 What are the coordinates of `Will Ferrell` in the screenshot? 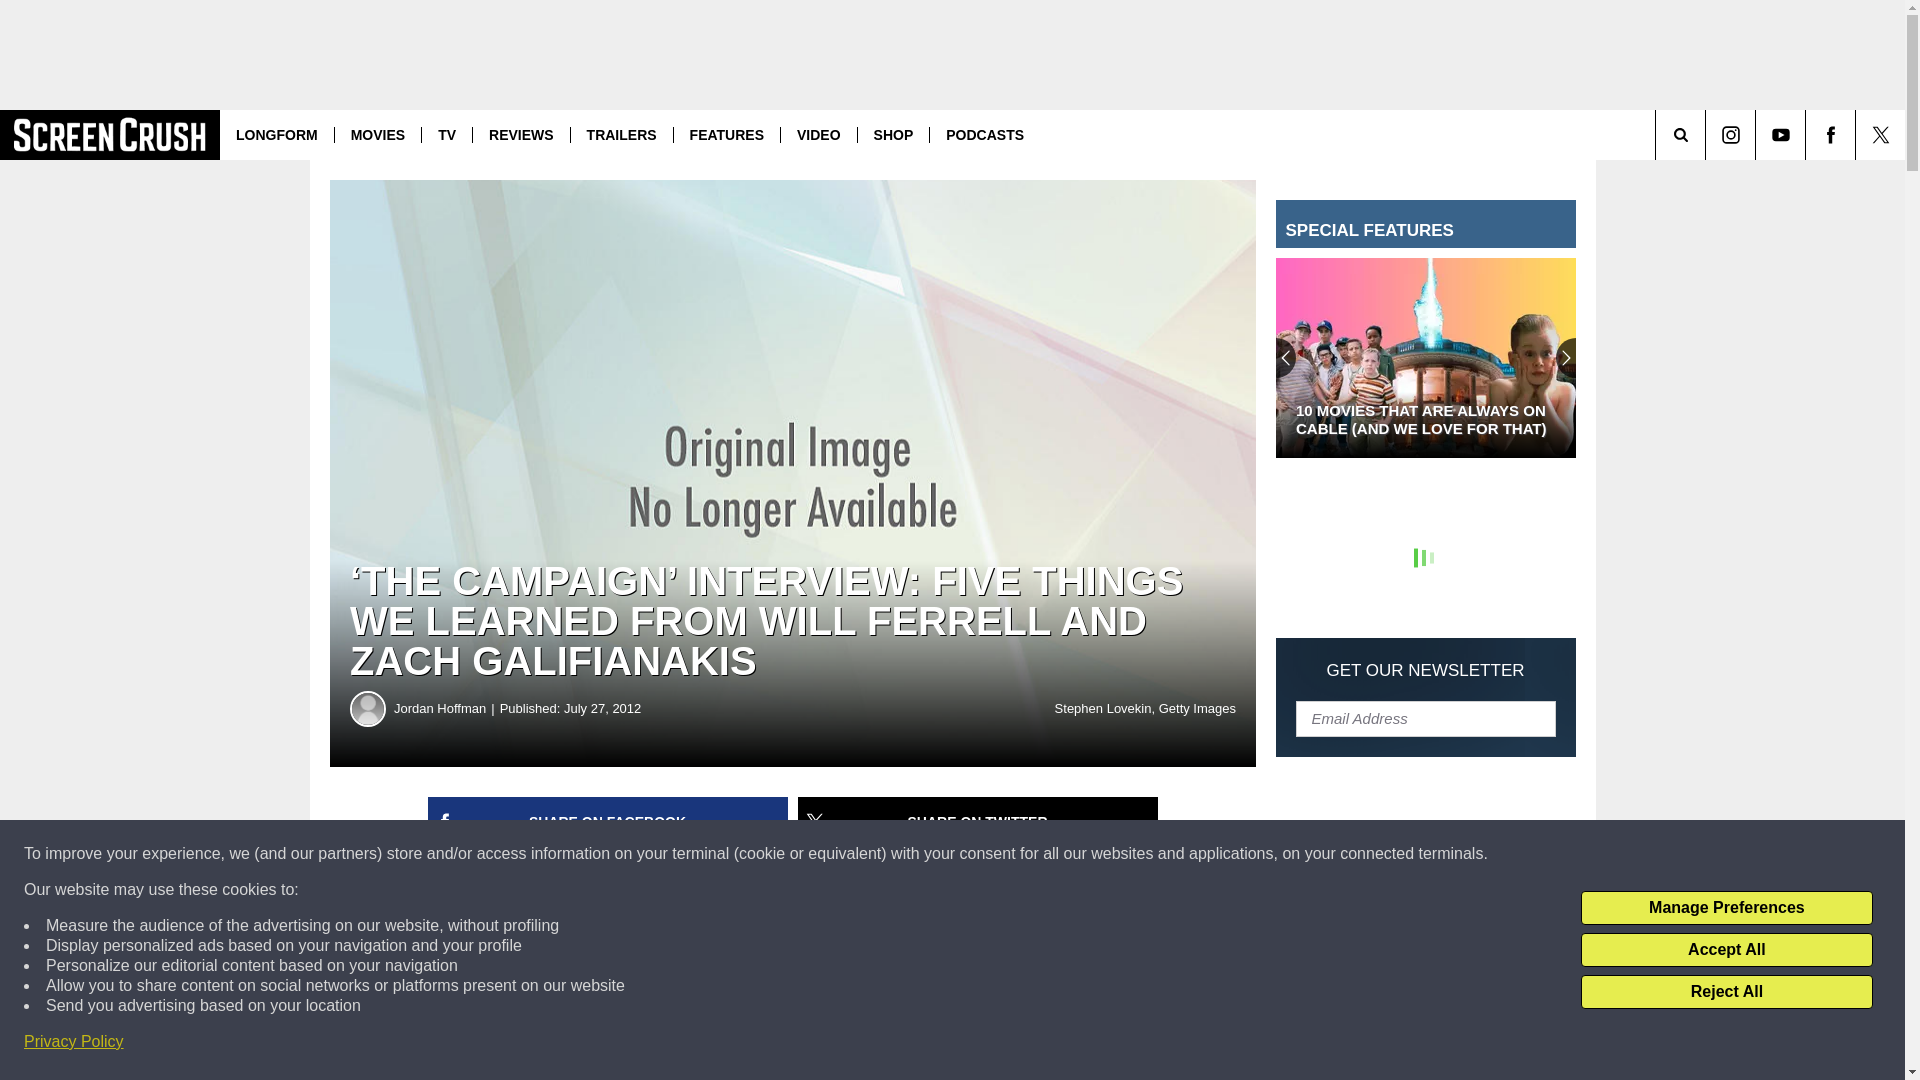 It's located at (471, 988).